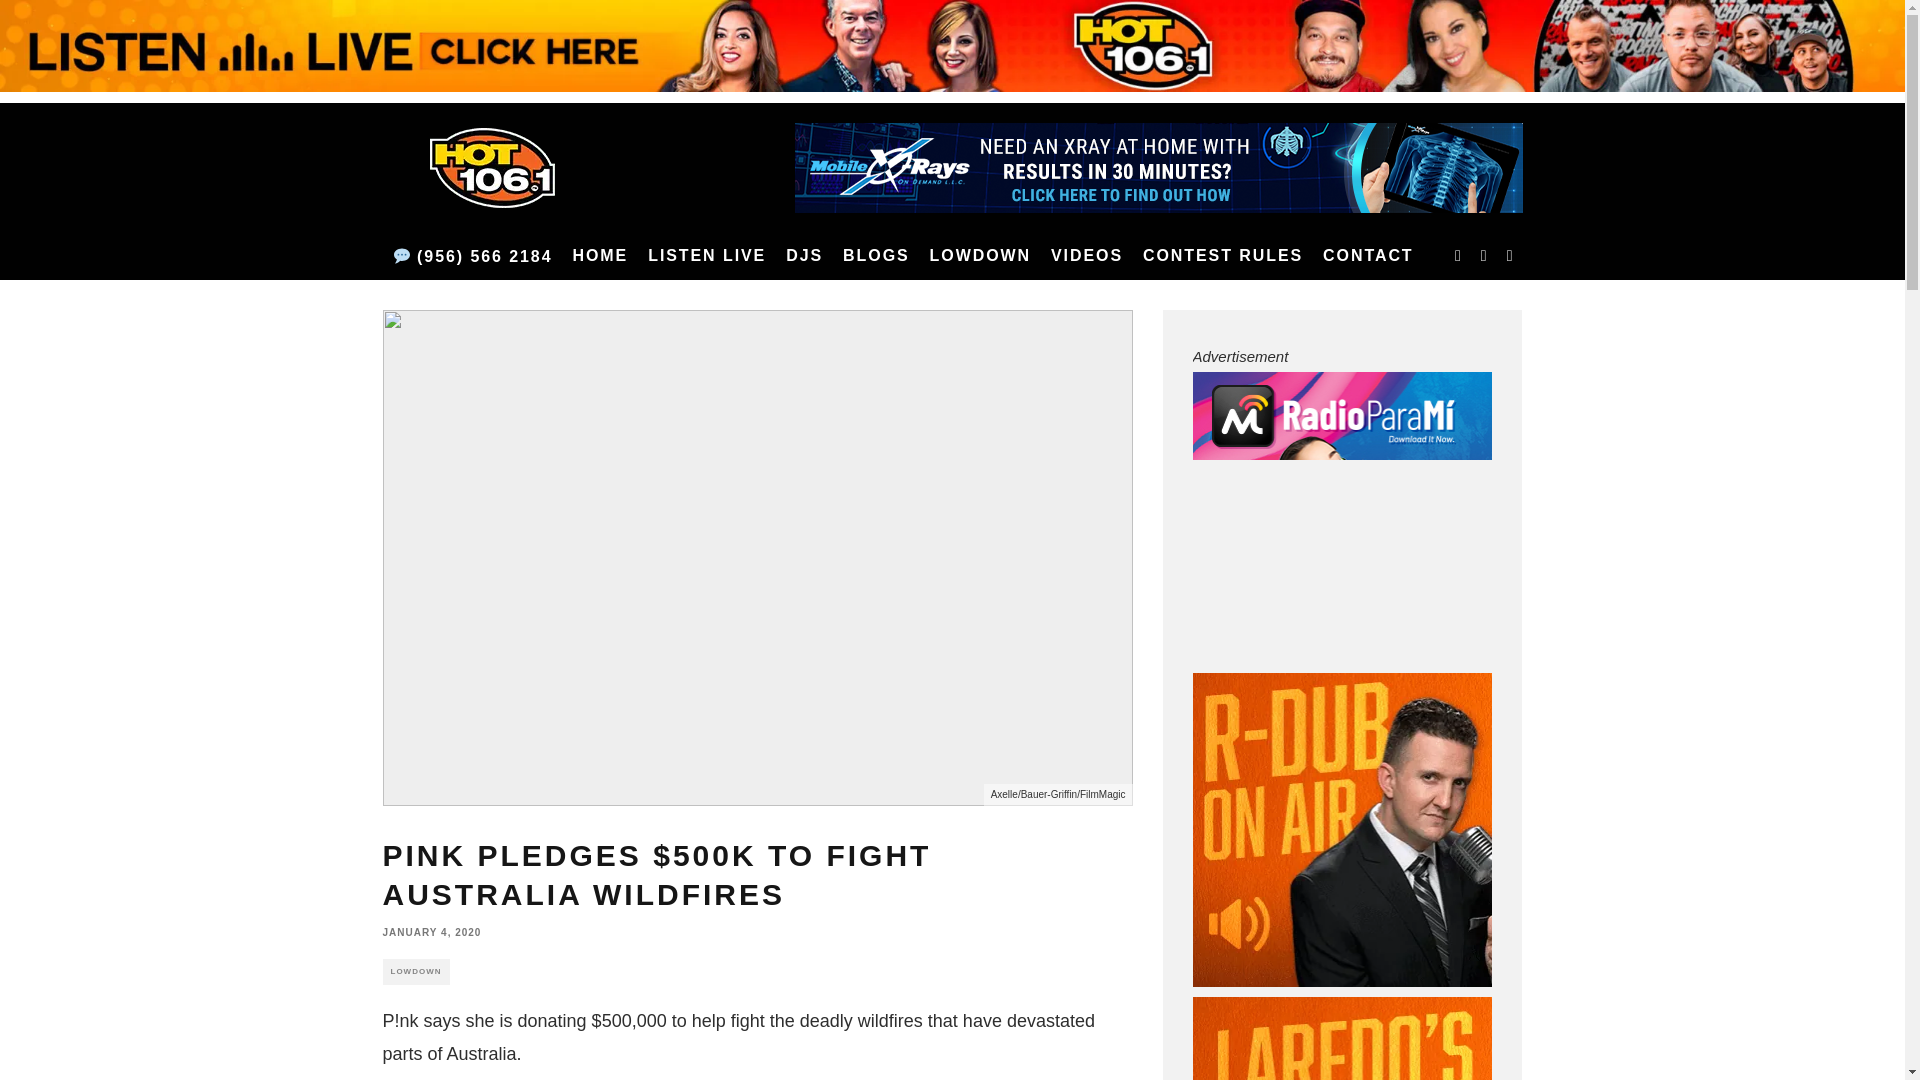  Describe the element at coordinates (1086, 256) in the screenshot. I see `VIDEOS` at that location.